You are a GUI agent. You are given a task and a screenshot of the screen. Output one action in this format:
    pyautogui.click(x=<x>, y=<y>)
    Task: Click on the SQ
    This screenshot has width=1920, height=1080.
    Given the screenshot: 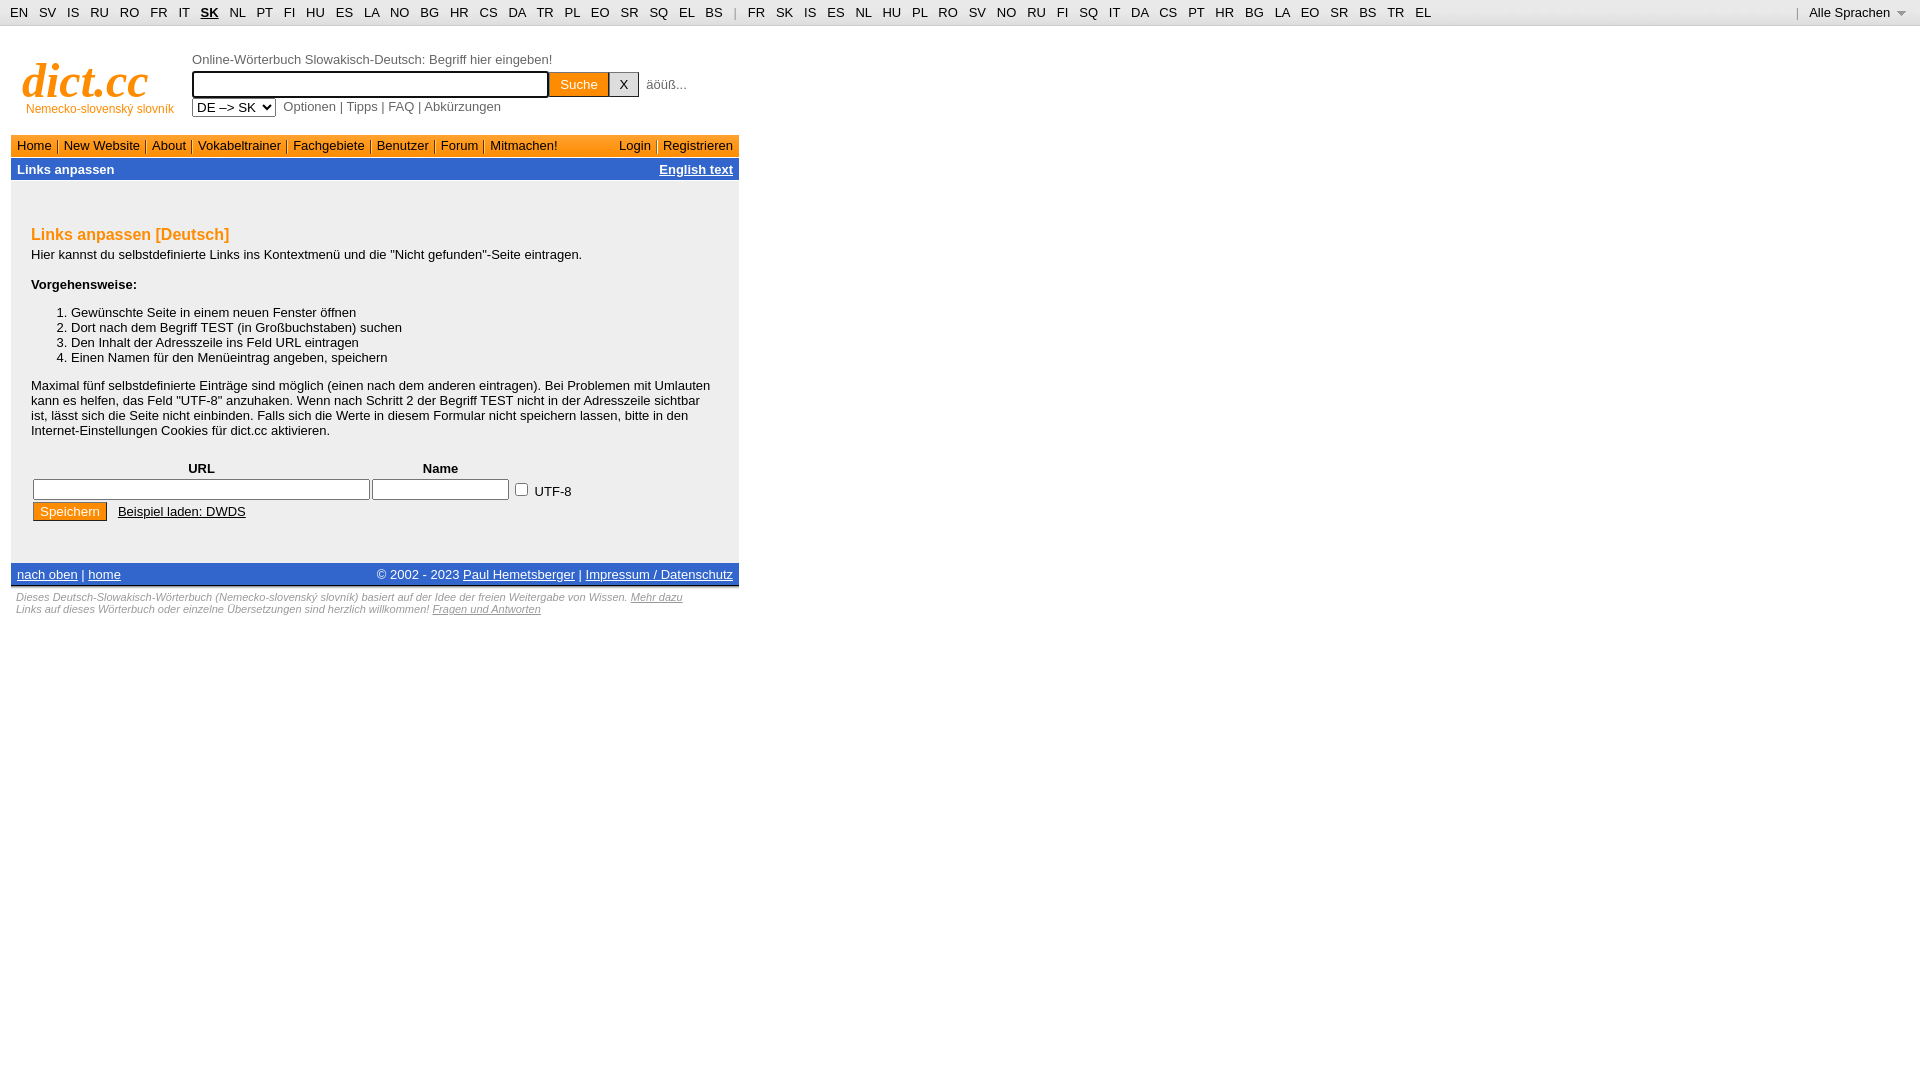 What is the action you would take?
    pyautogui.click(x=658, y=12)
    